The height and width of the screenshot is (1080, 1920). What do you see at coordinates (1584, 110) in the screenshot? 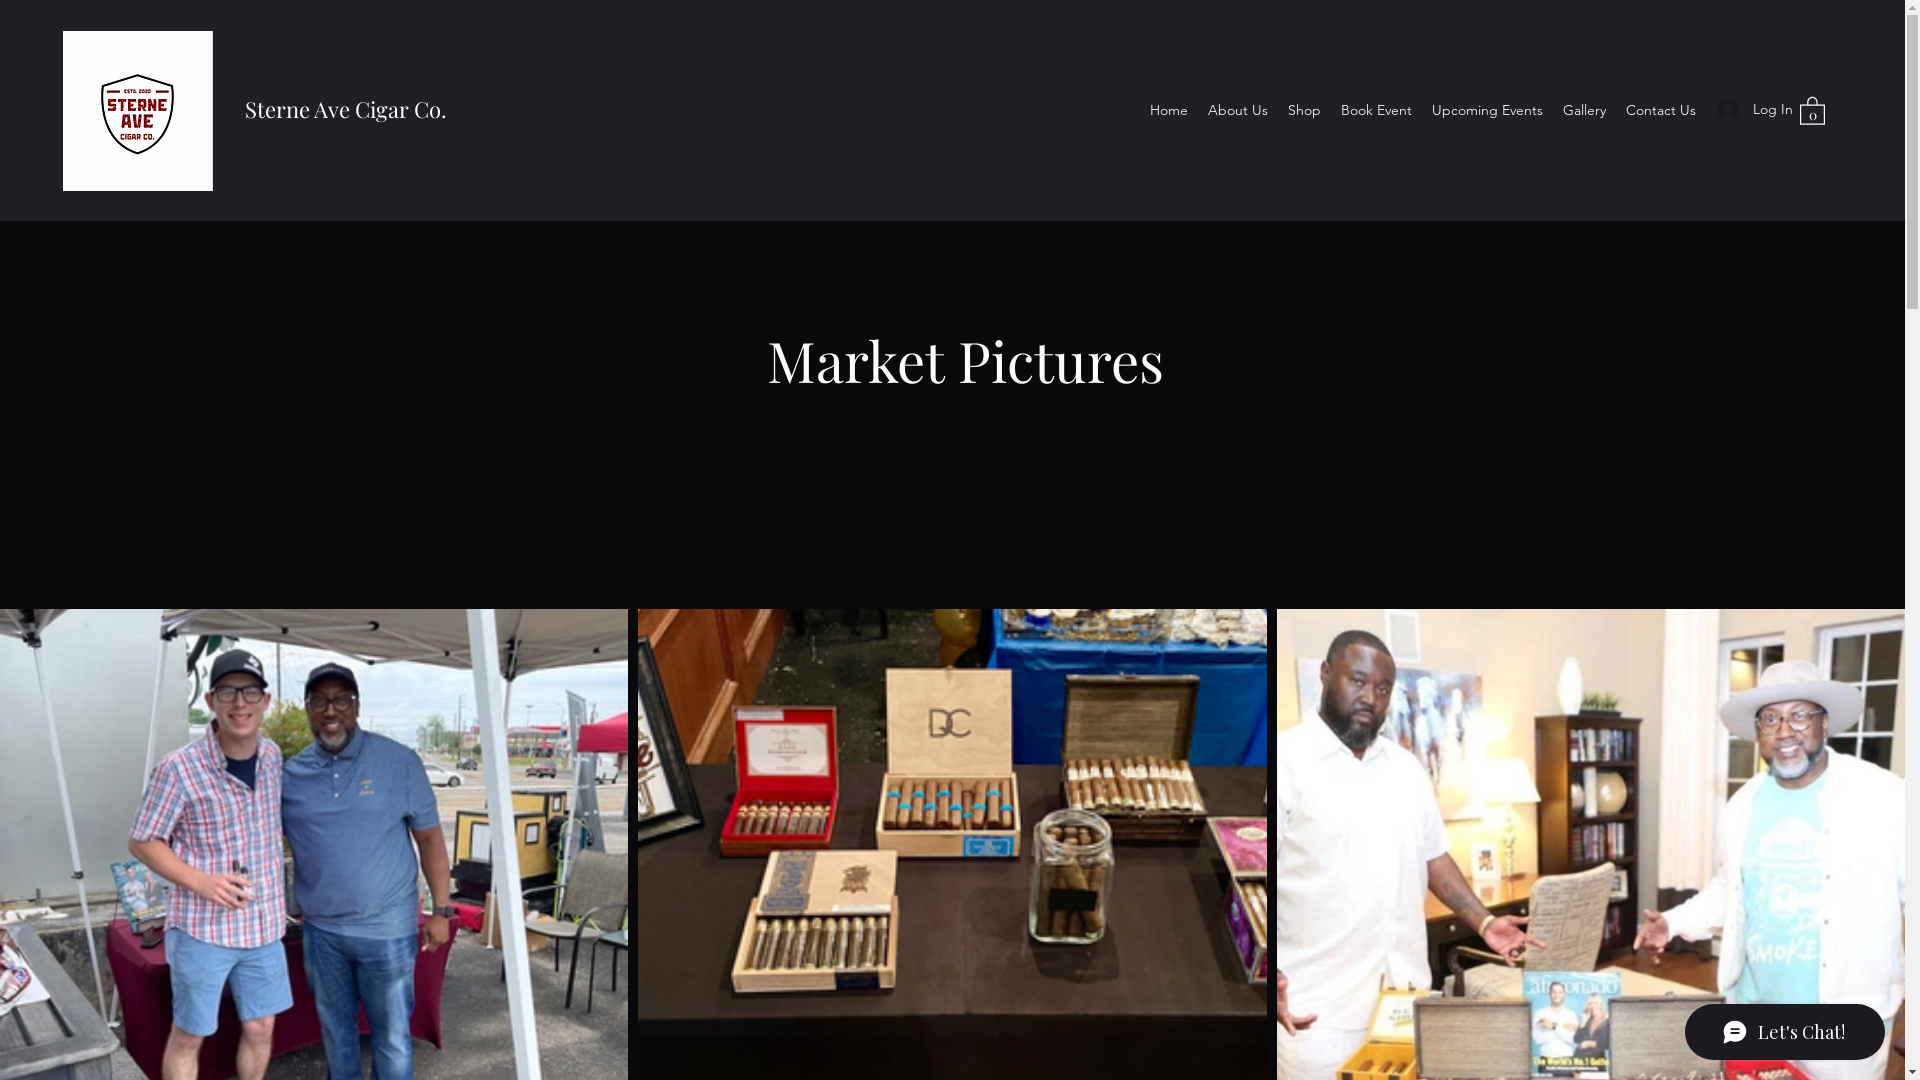
I see `Gallery` at bounding box center [1584, 110].